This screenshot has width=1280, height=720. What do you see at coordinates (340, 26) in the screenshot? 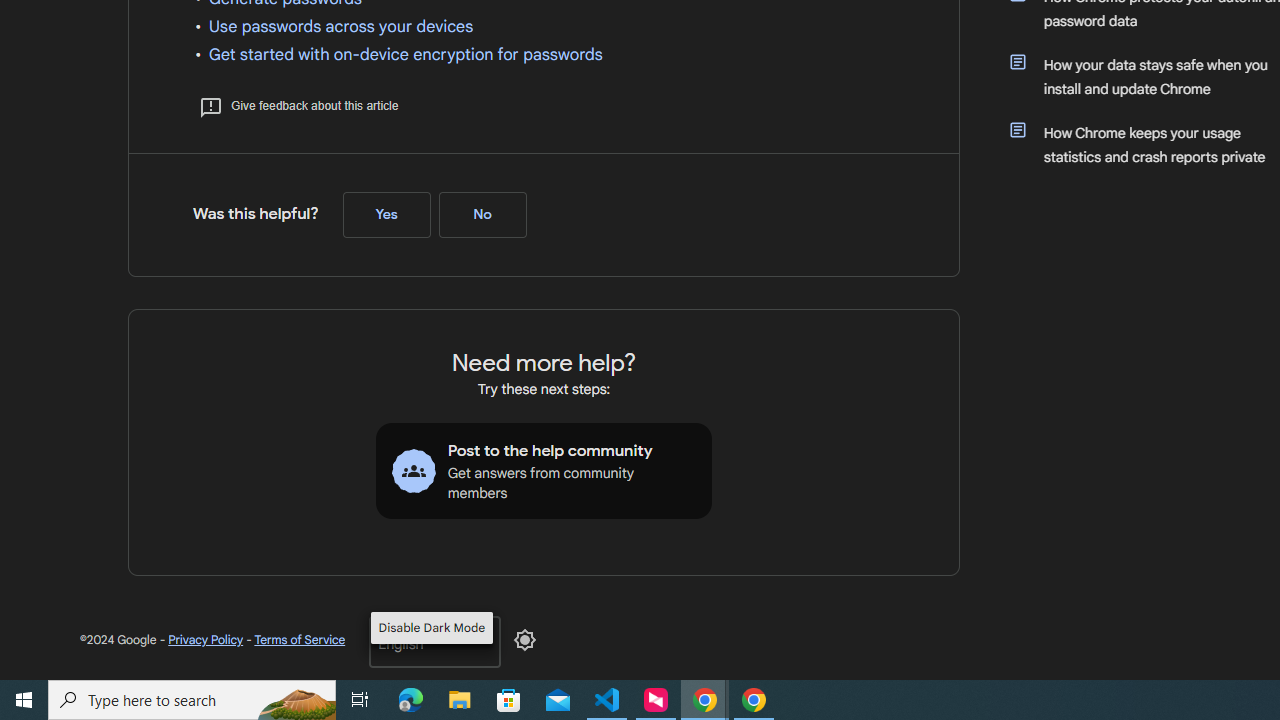
I see `Use passwords across your devices` at bounding box center [340, 26].